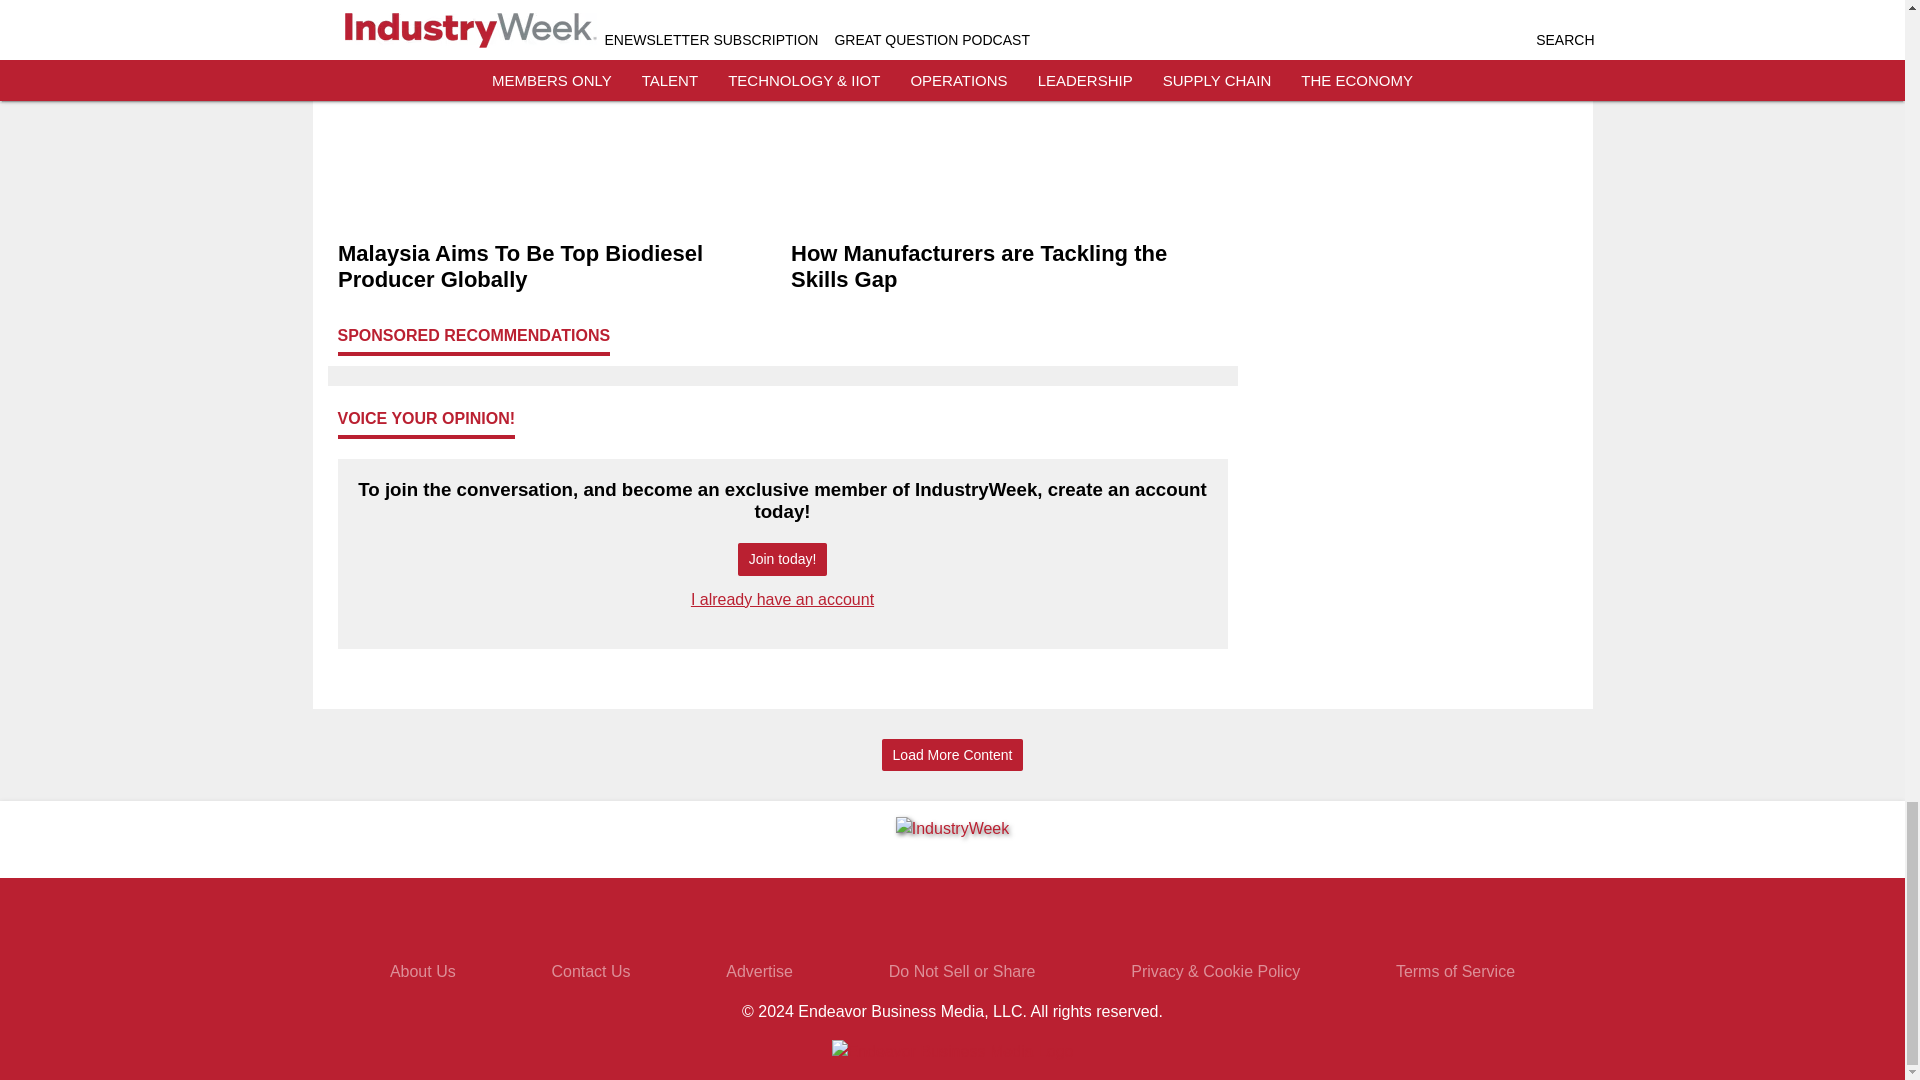 Image resolution: width=1920 pixels, height=1080 pixels. I want to click on Join today!, so click(782, 559).